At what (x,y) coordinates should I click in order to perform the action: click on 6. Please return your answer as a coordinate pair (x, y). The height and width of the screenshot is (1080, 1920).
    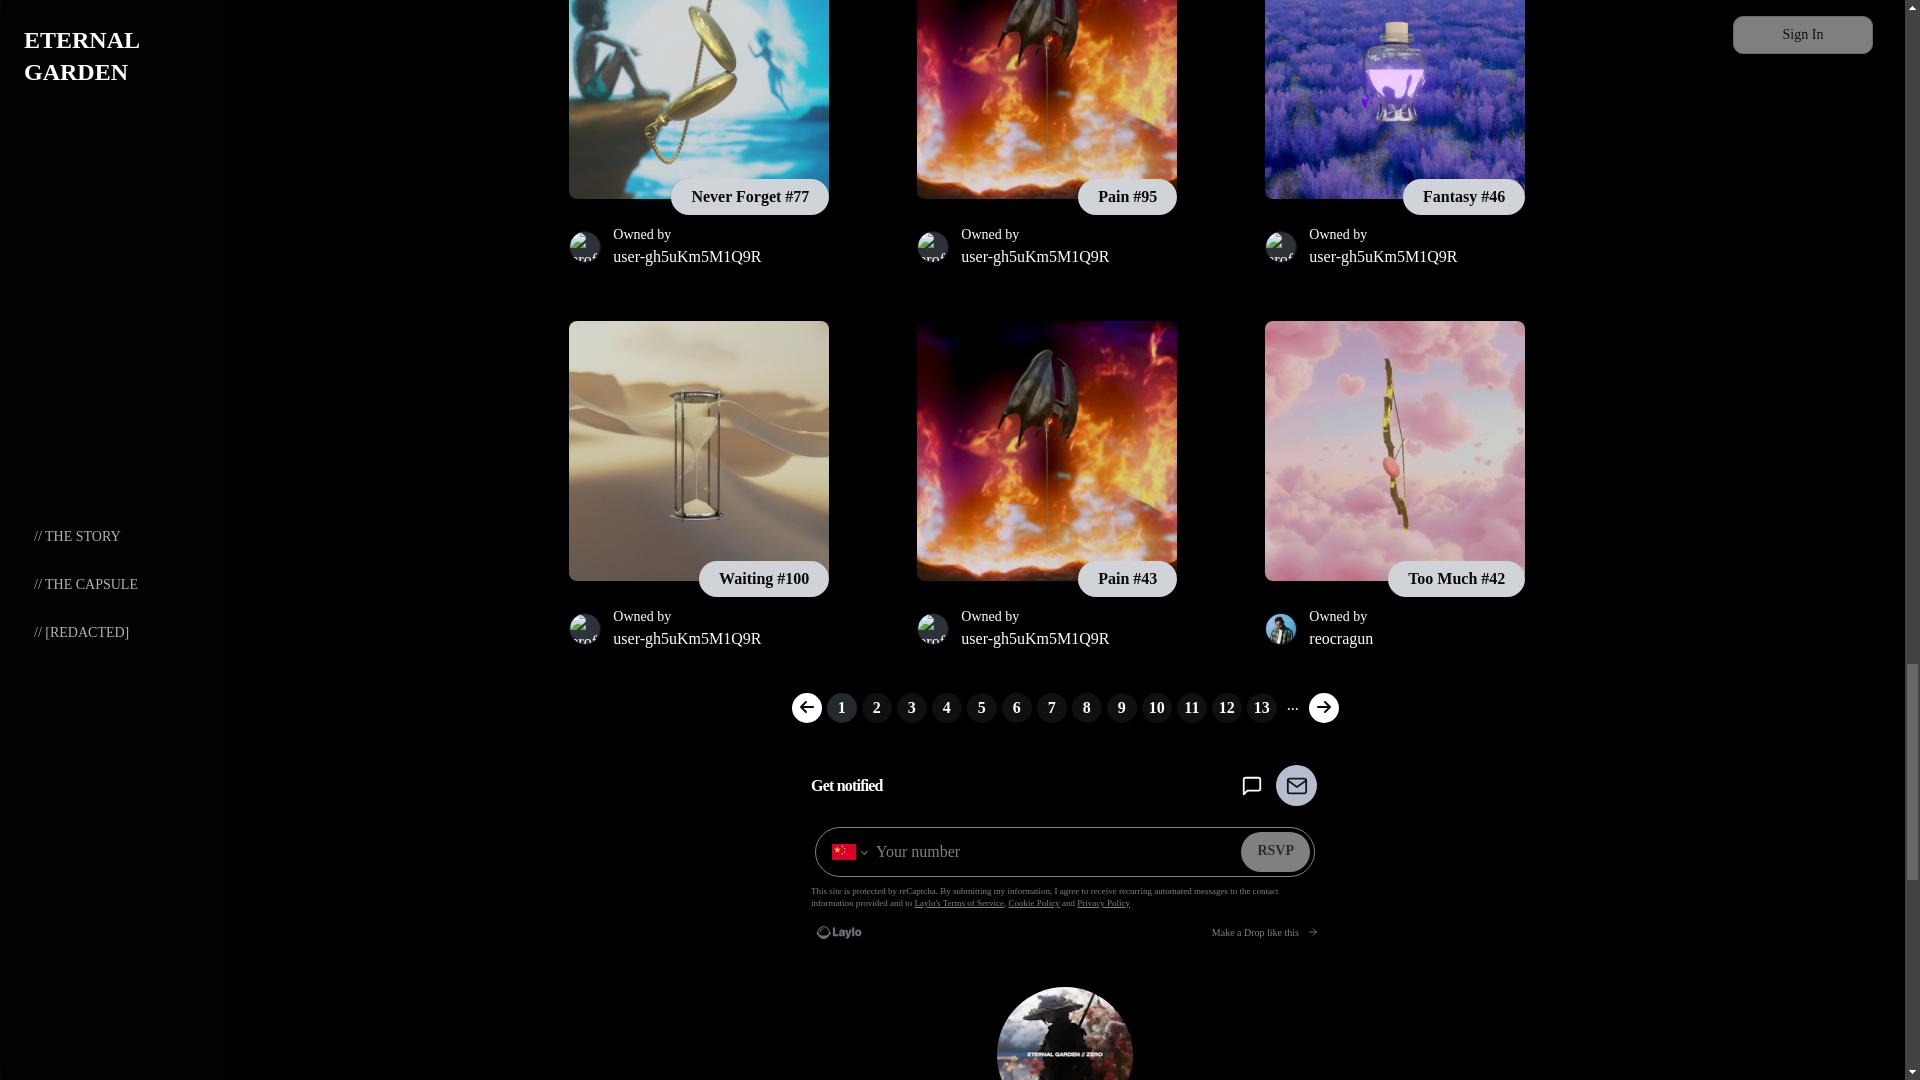
    Looking at the image, I should click on (1017, 708).